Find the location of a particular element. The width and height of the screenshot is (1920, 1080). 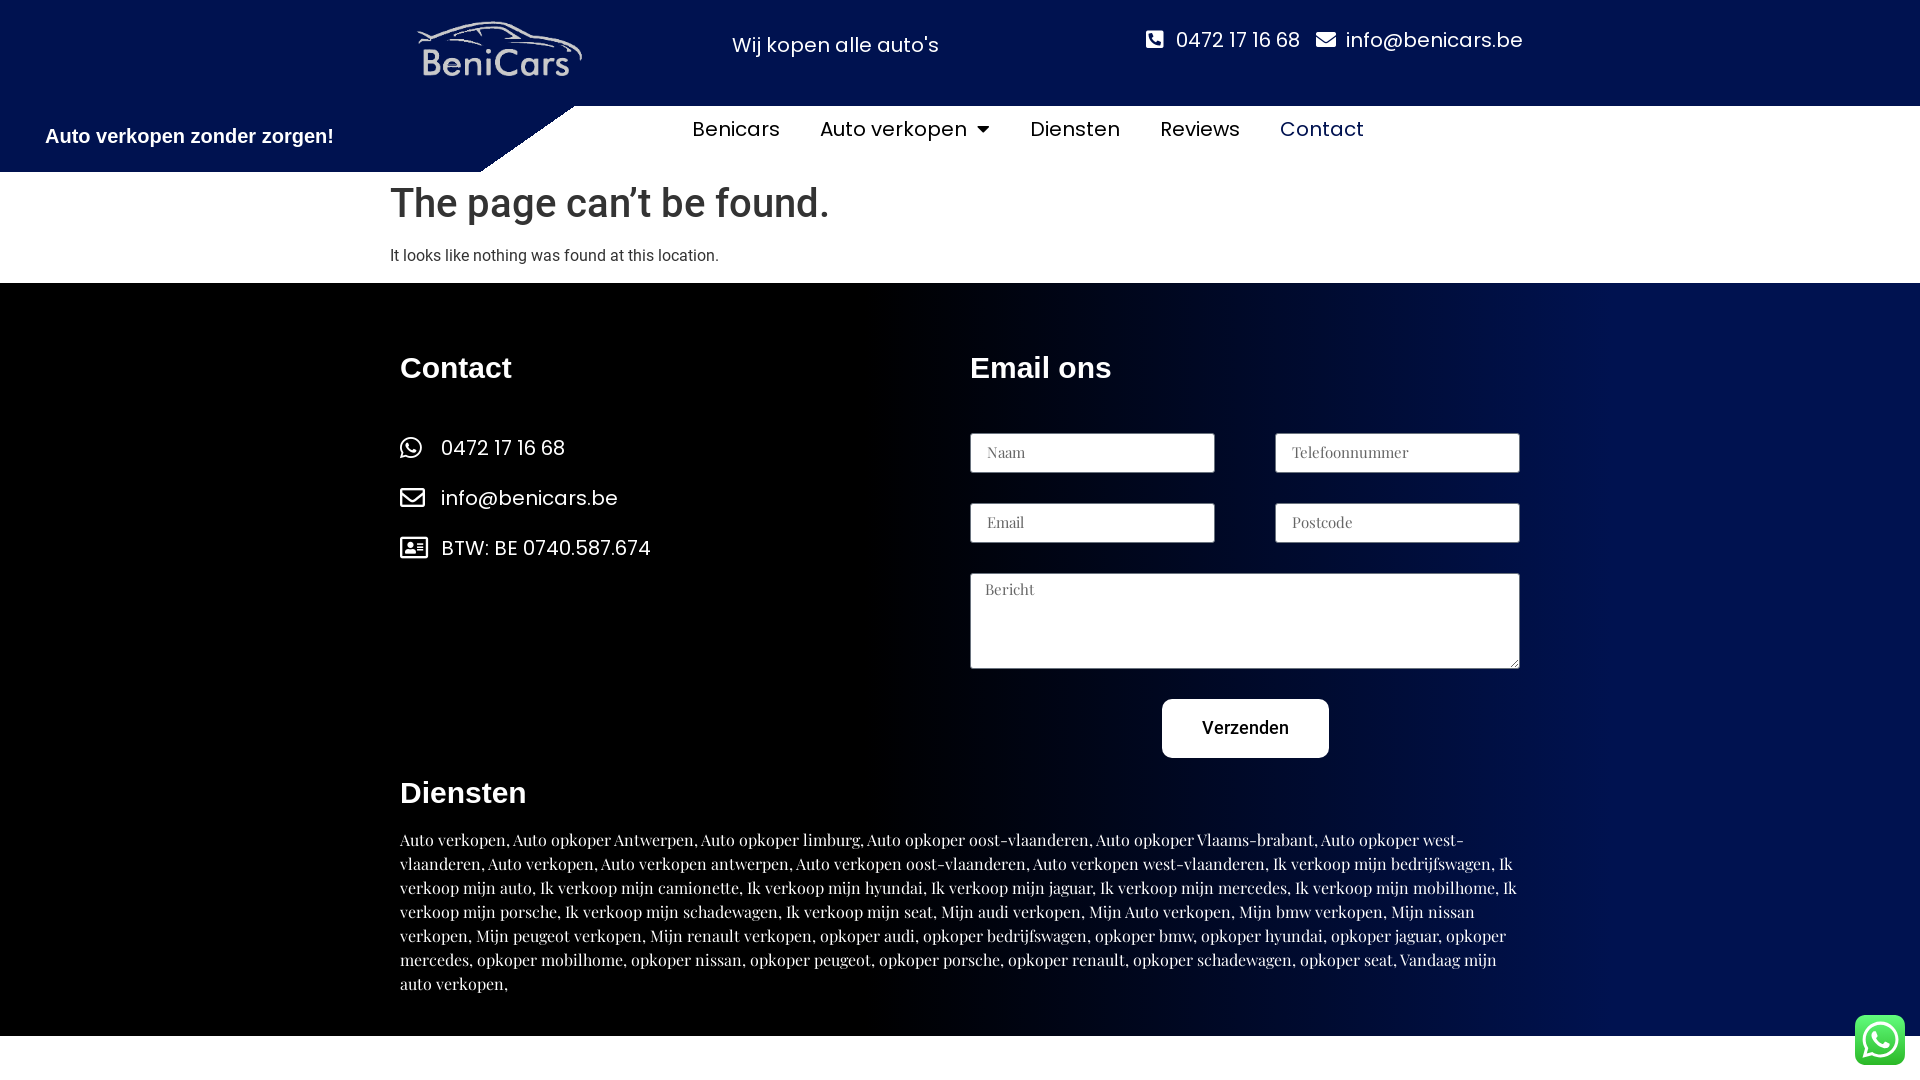

Ik verkoop mijn mobilhome, is located at coordinates (1397, 888).